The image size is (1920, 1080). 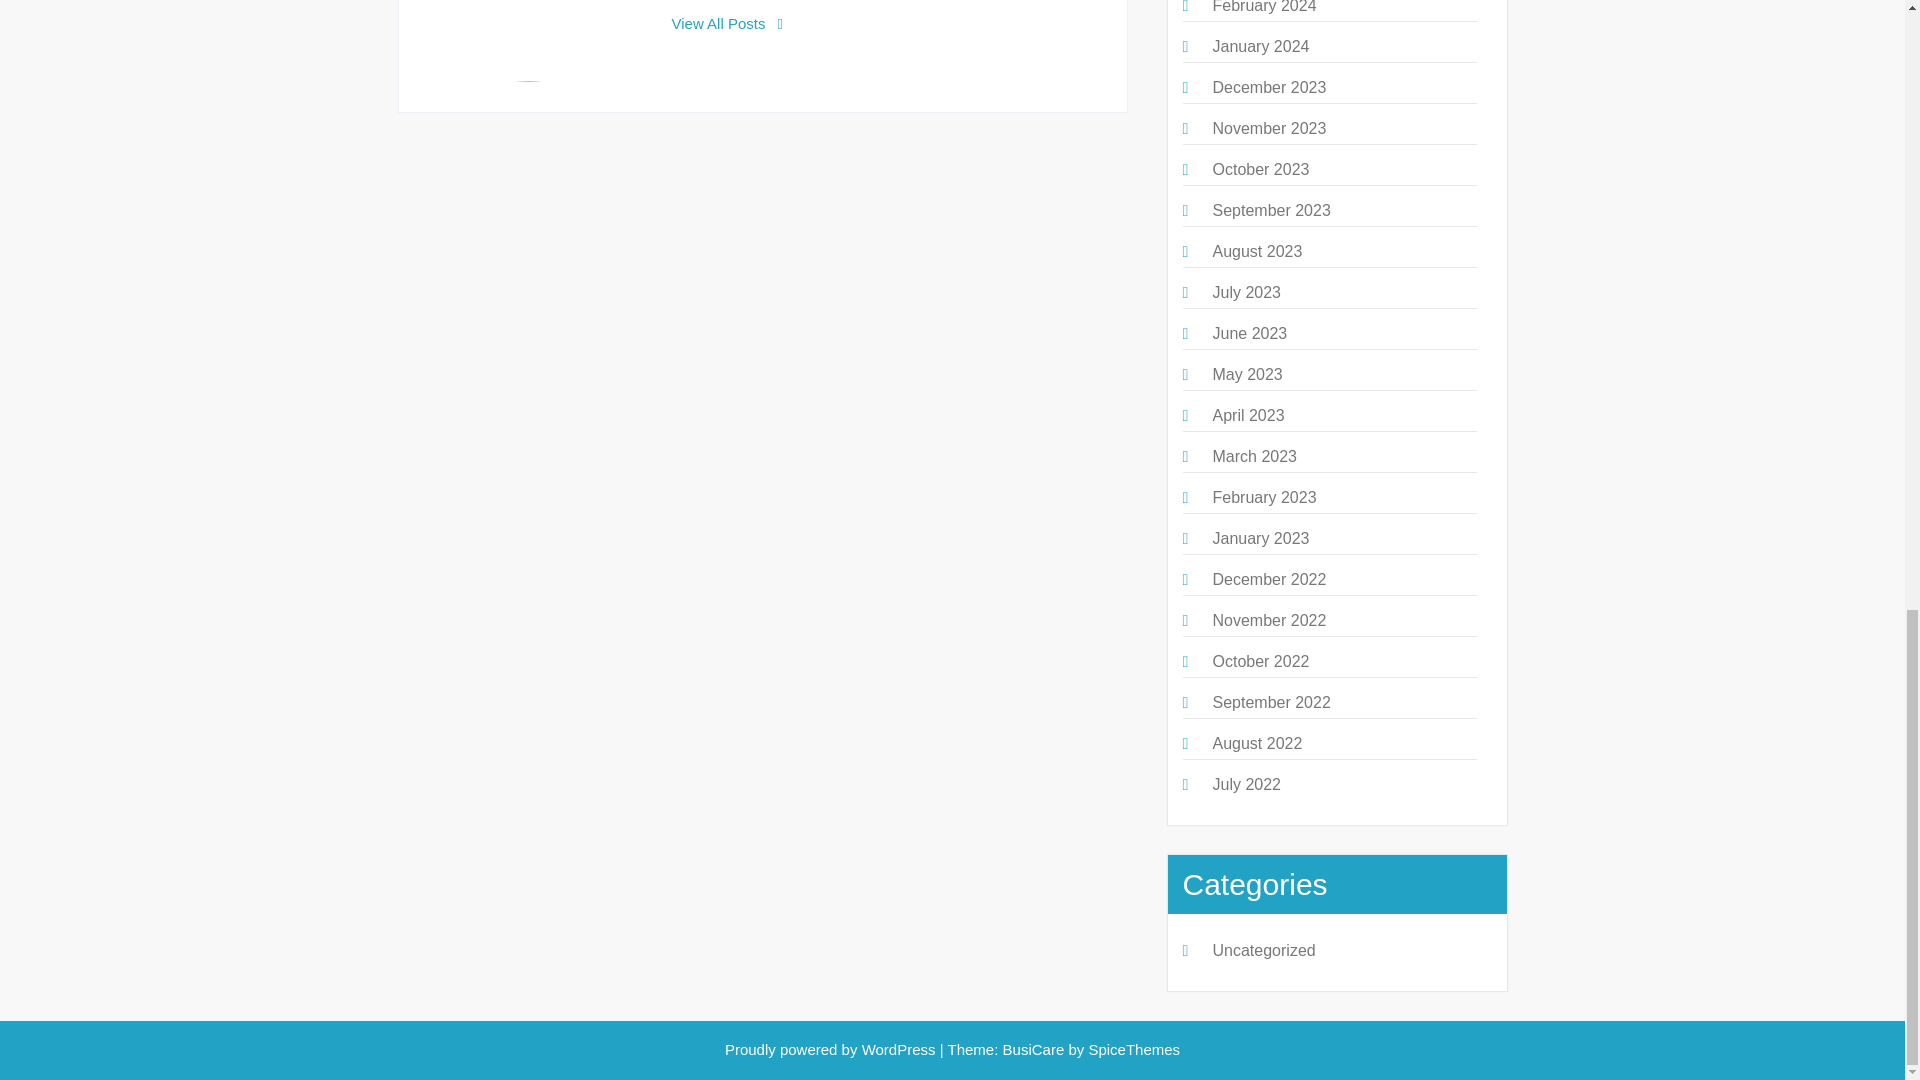 What do you see at coordinates (1246, 292) in the screenshot?
I see `July 2023` at bounding box center [1246, 292].